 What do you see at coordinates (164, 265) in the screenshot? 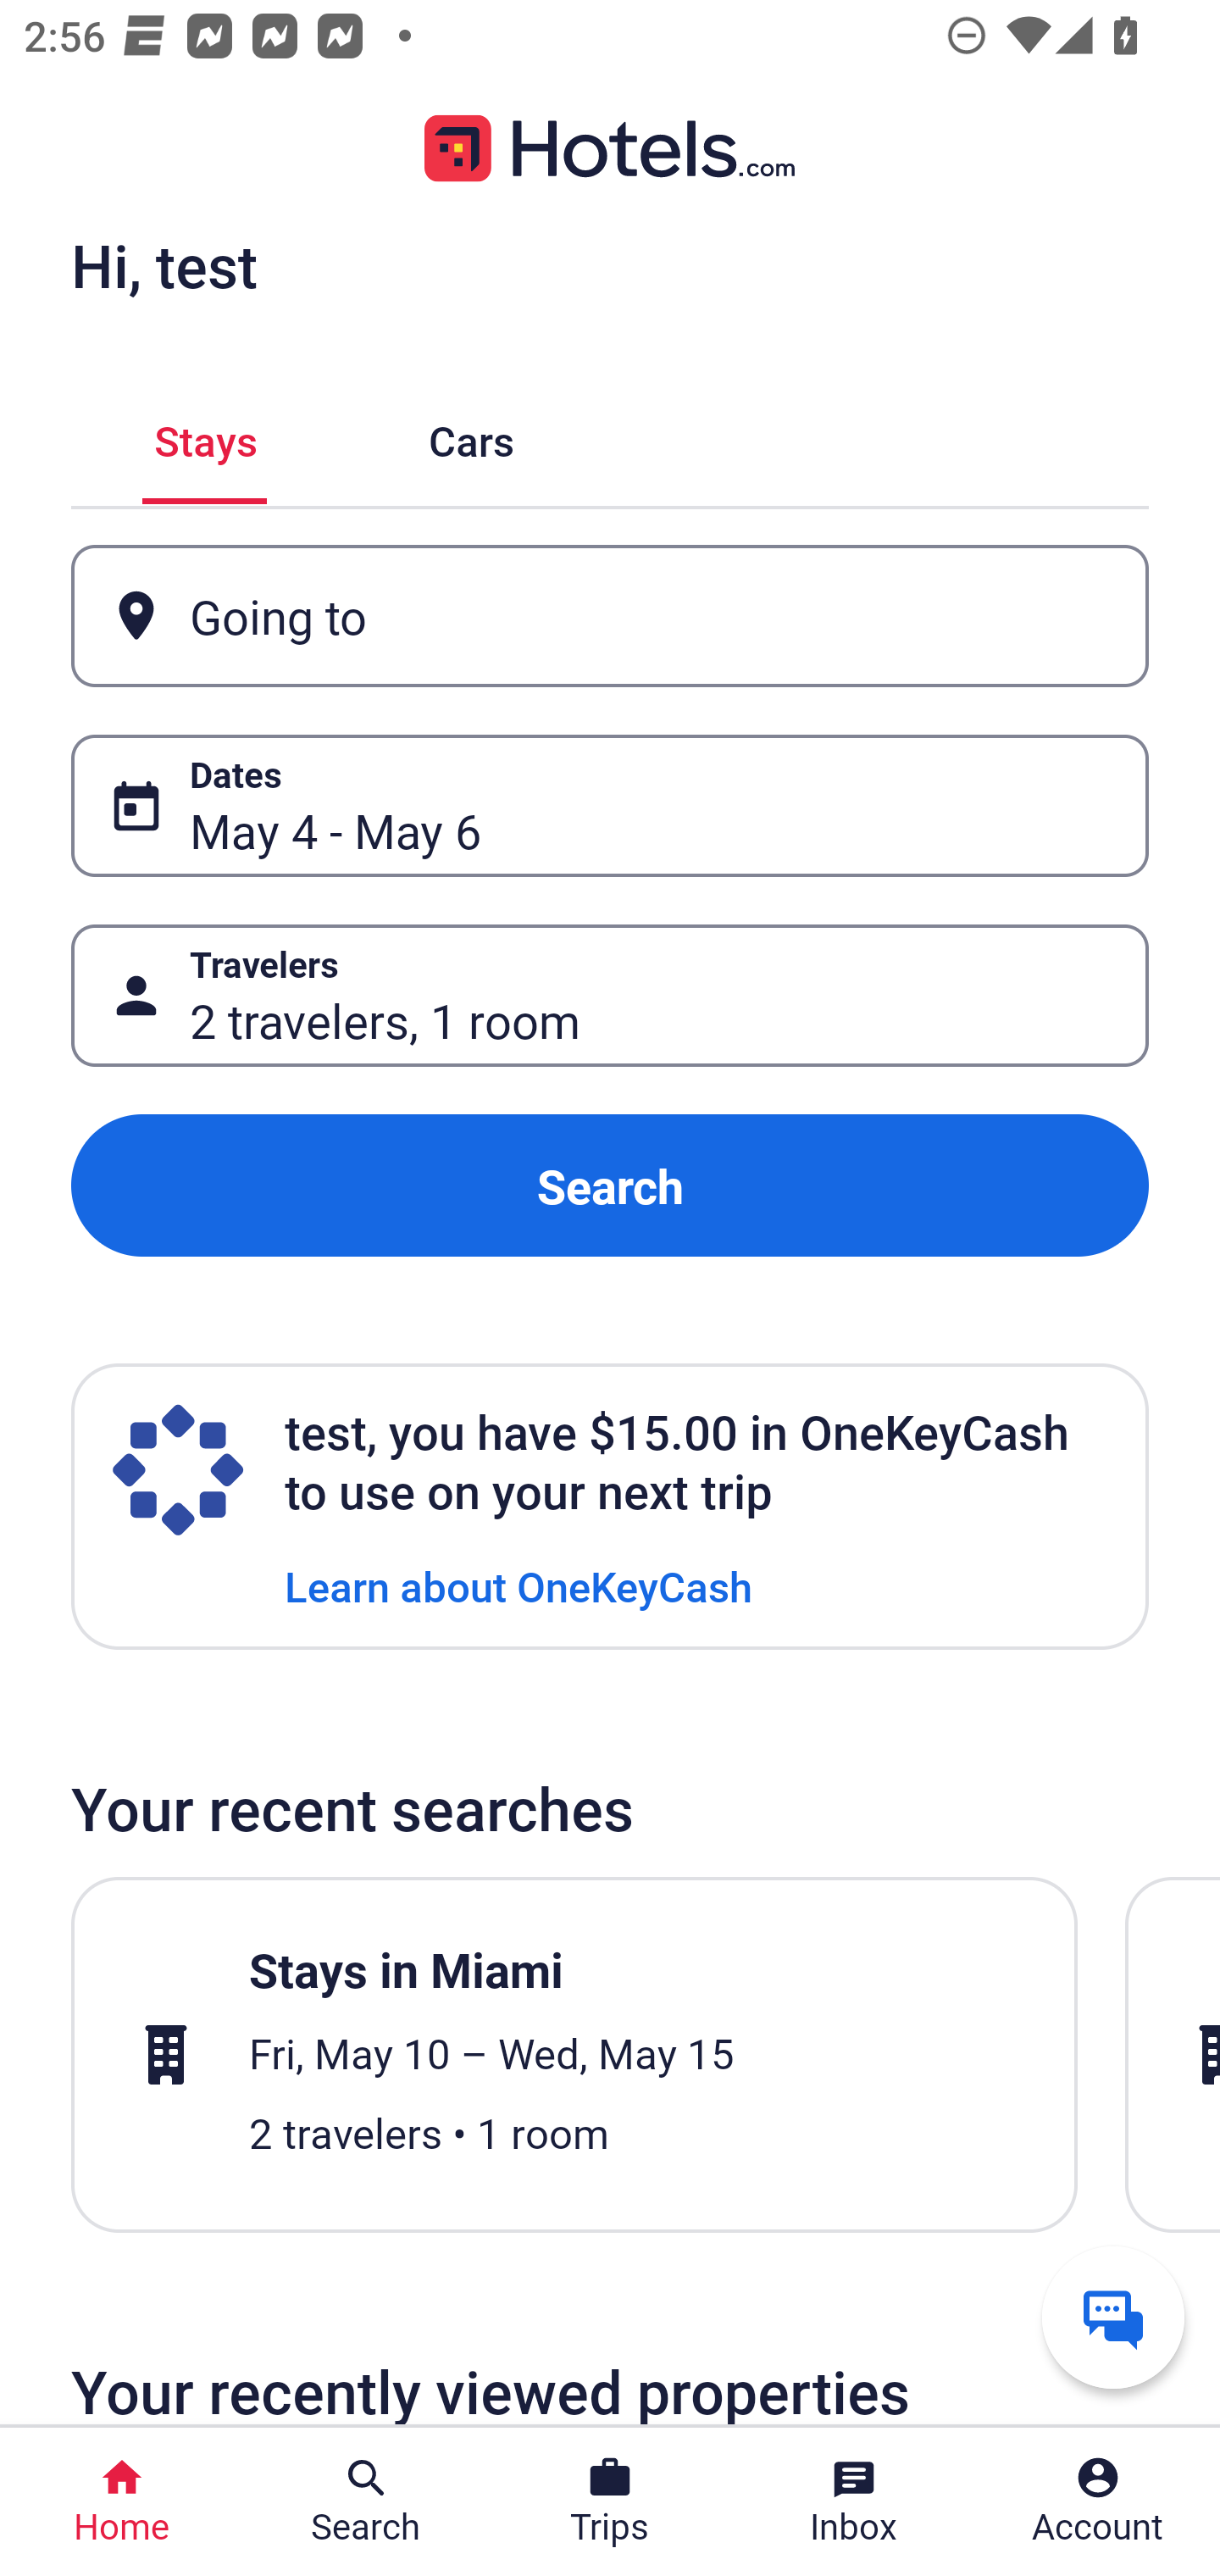
I see `Hi, test` at bounding box center [164, 265].